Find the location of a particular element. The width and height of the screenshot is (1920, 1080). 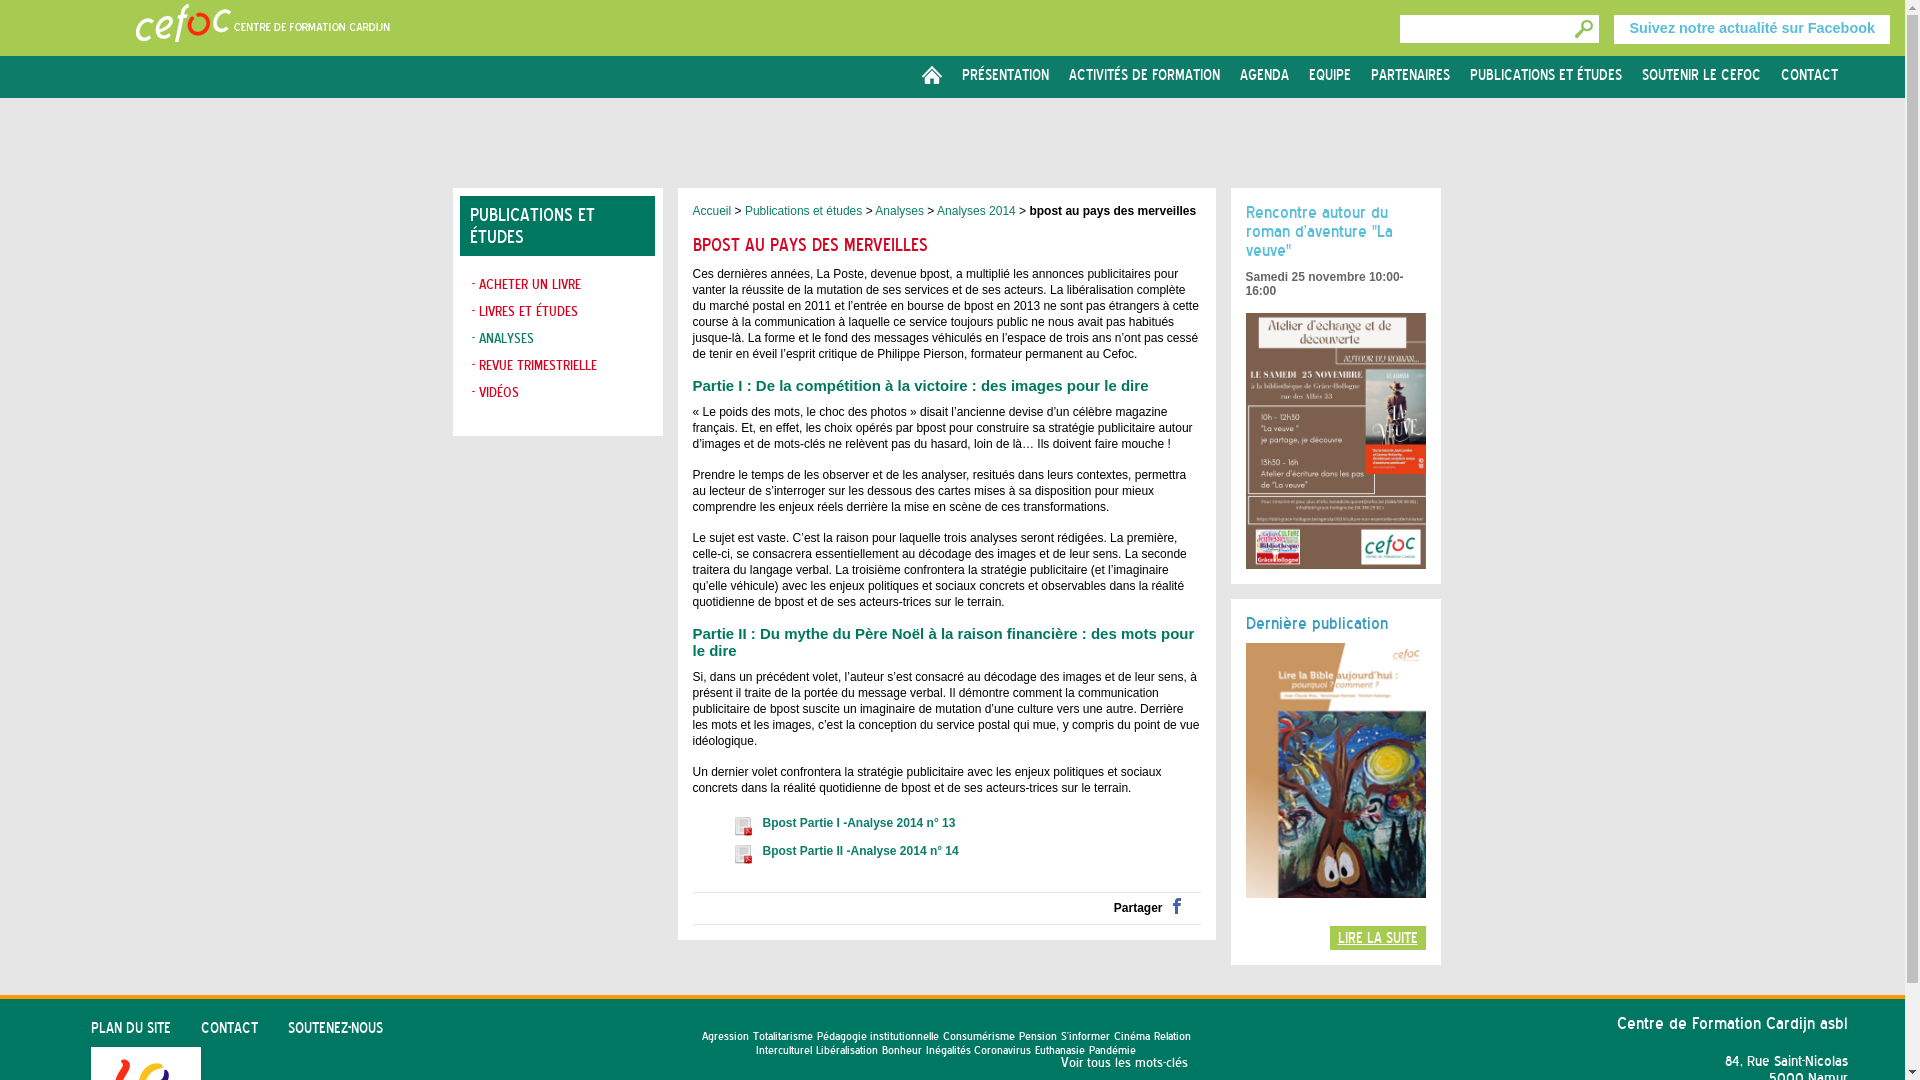

Analyses 2014 is located at coordinates (976, 211).